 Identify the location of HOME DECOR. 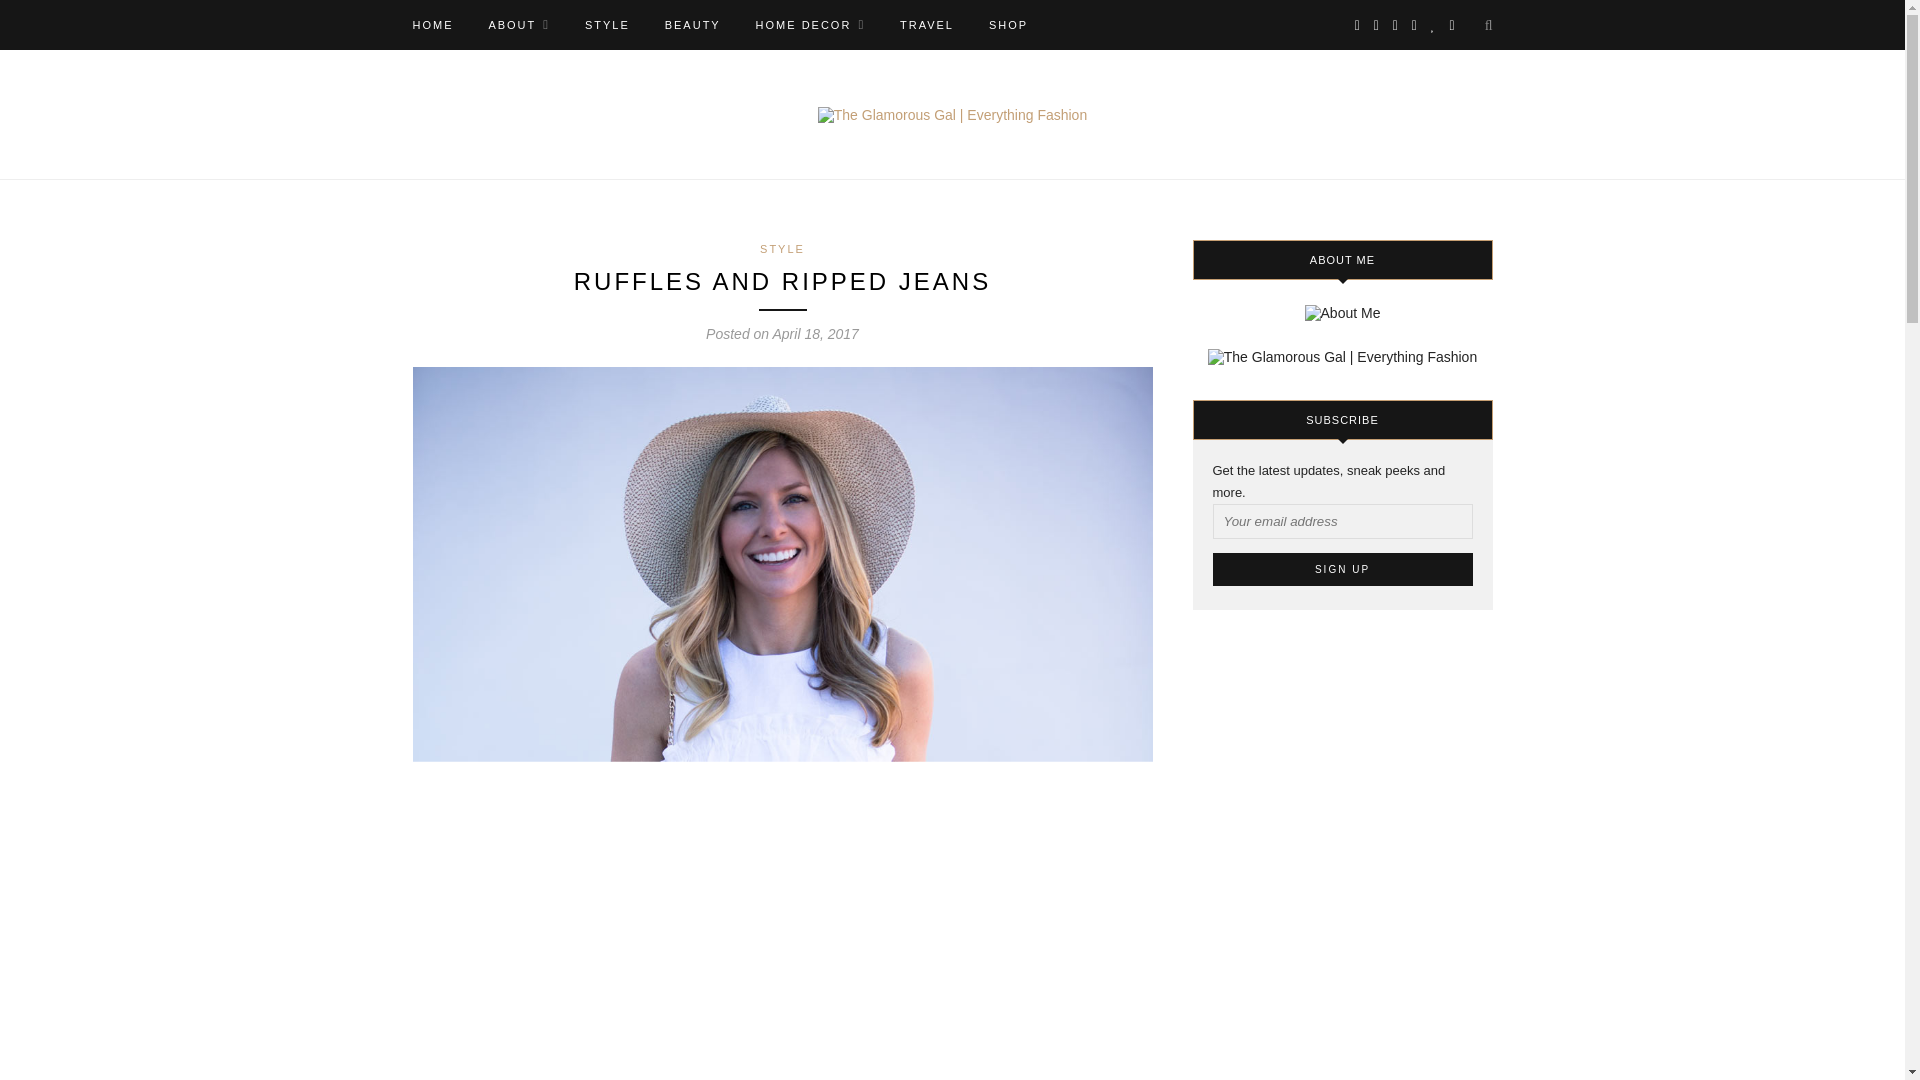
(810, 24).